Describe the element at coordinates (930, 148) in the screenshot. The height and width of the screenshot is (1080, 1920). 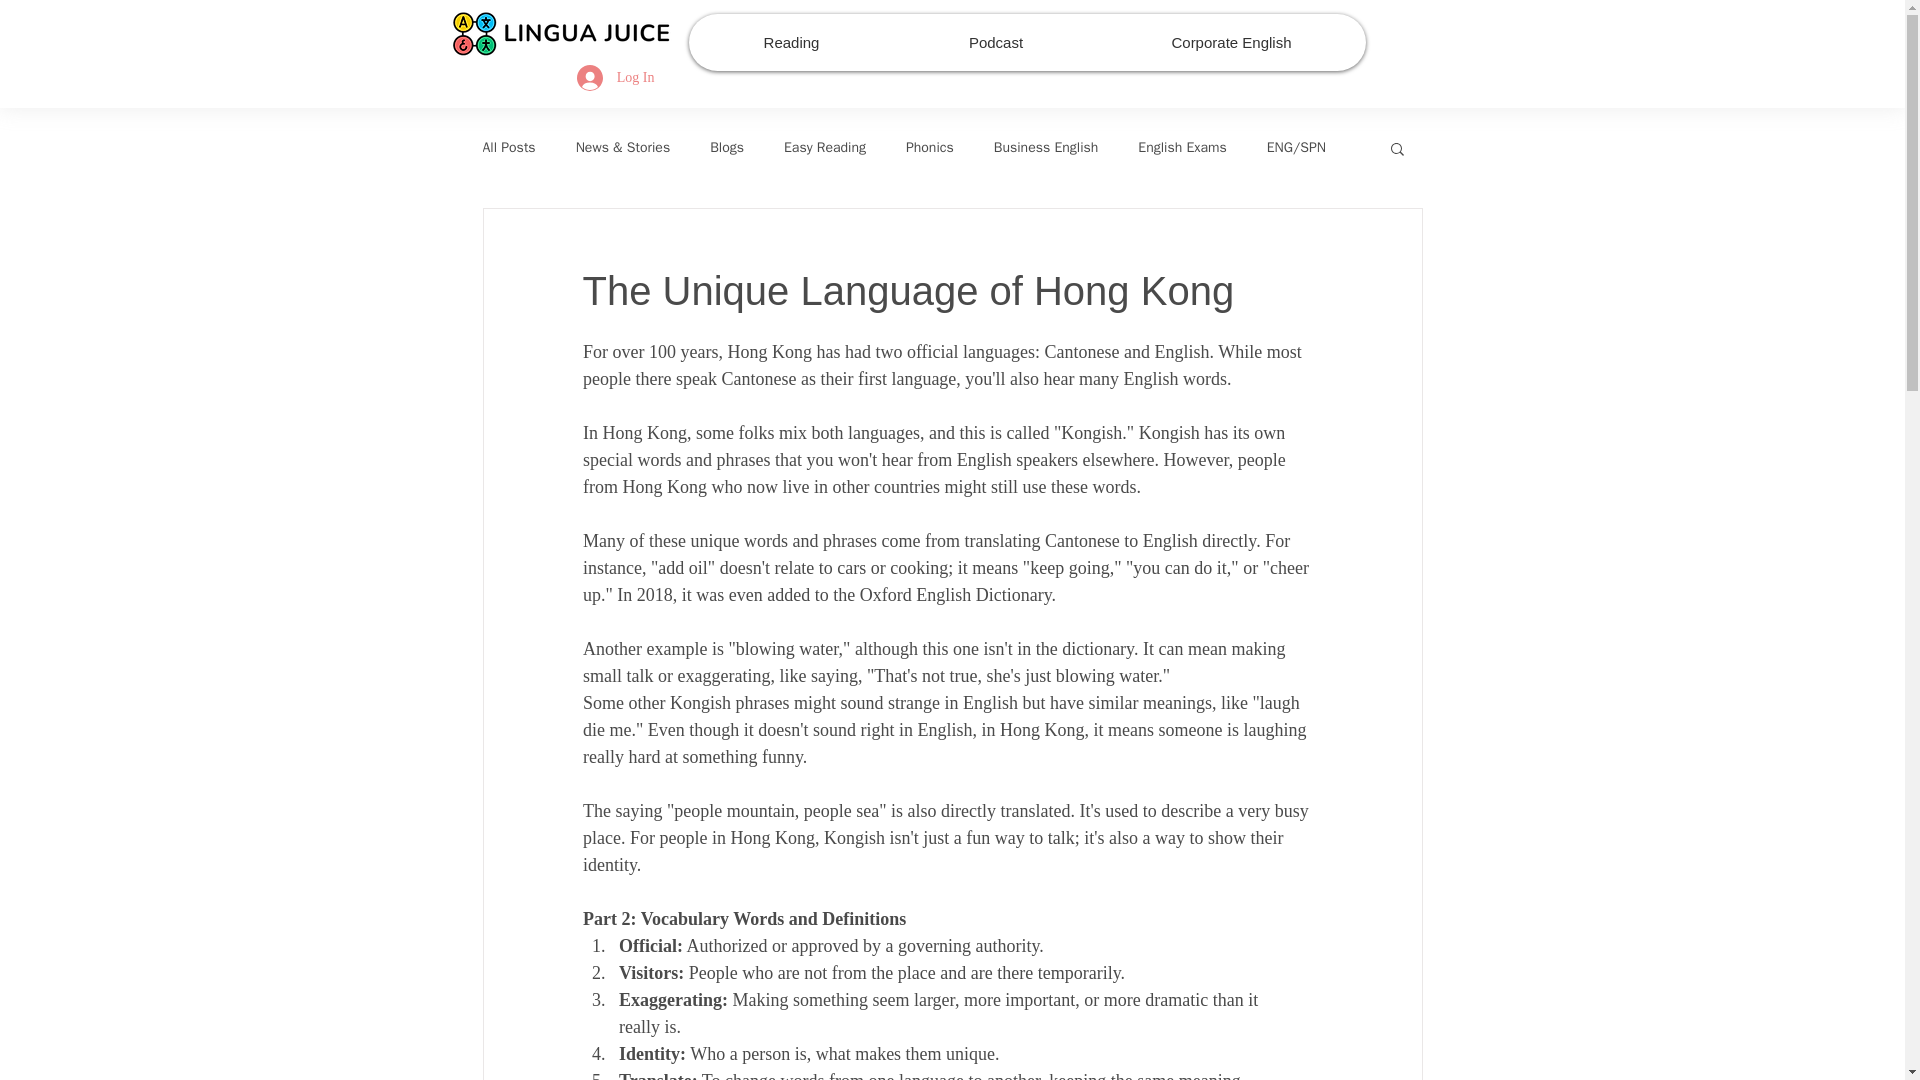
I see `Phonics` at that location.